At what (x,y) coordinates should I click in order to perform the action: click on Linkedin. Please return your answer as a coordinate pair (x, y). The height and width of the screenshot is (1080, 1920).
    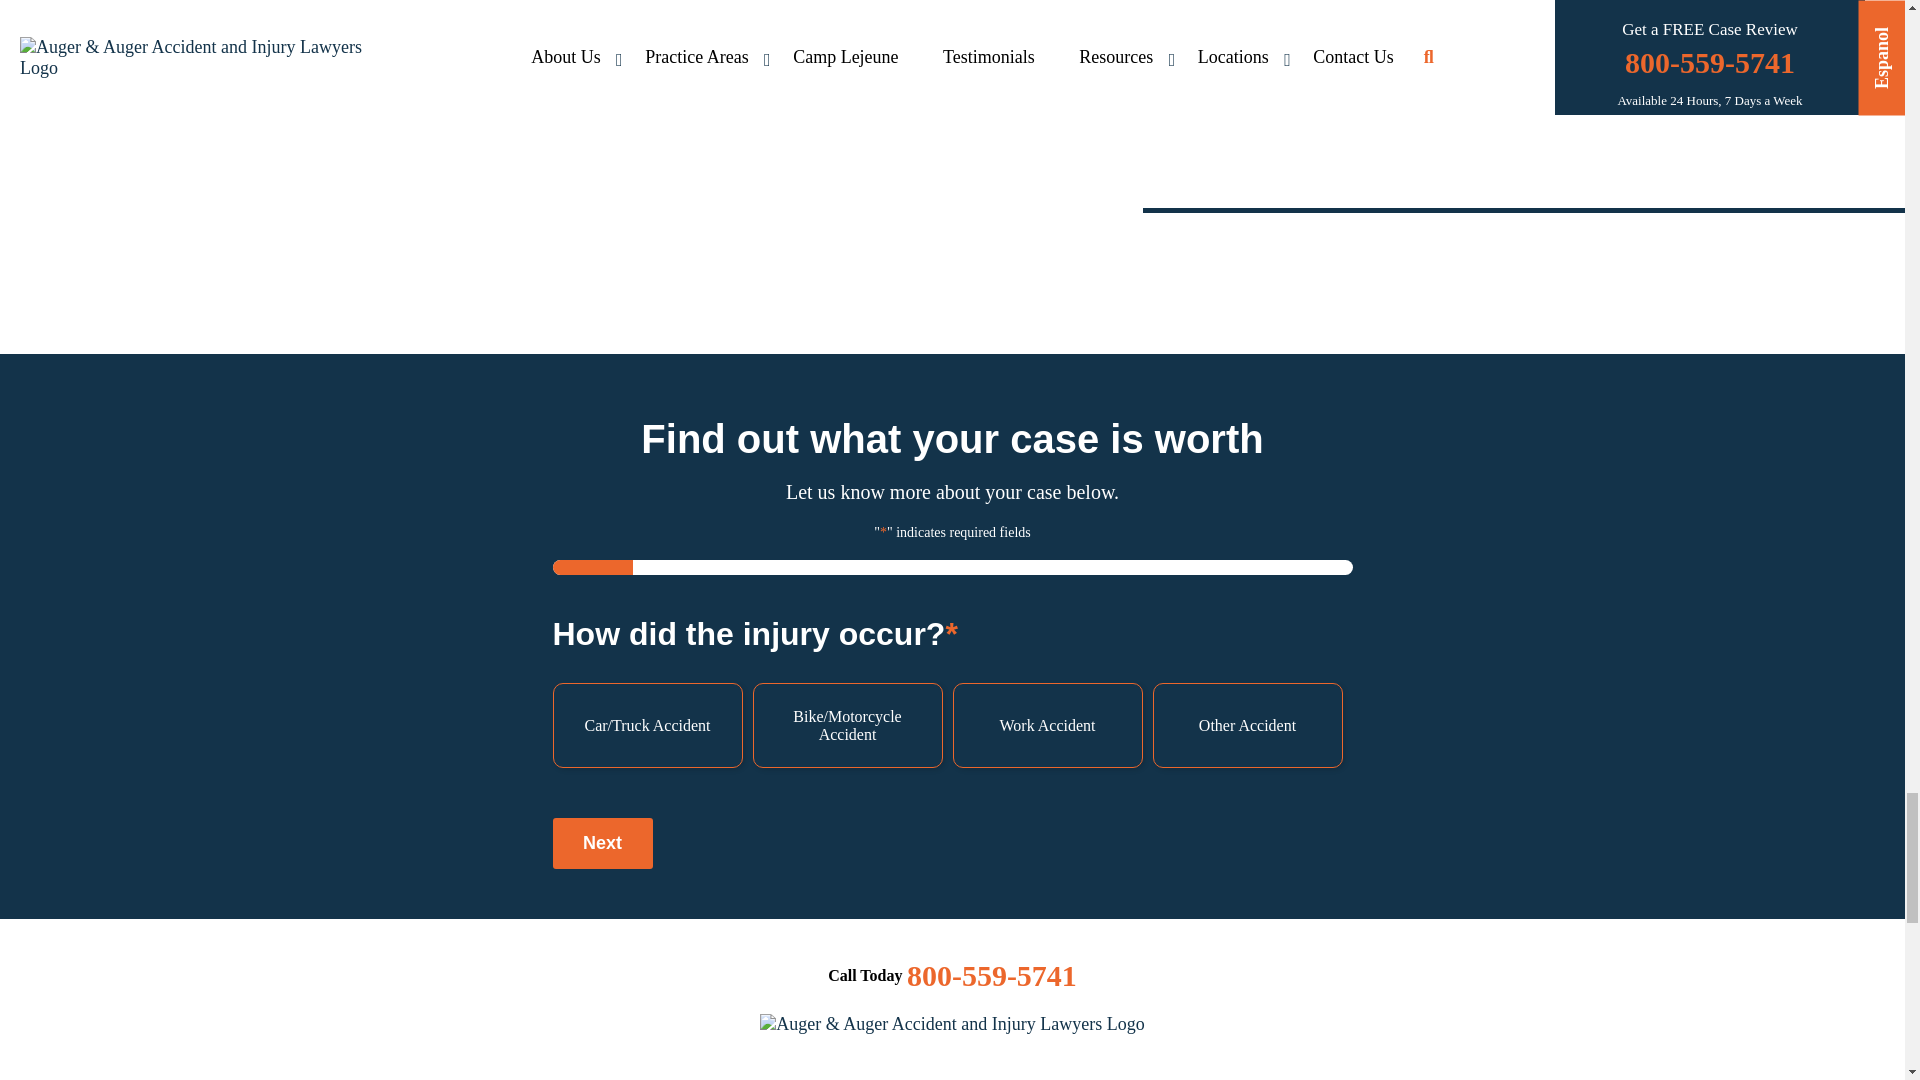
    Looking at the image, I should click on (1004, 1072).